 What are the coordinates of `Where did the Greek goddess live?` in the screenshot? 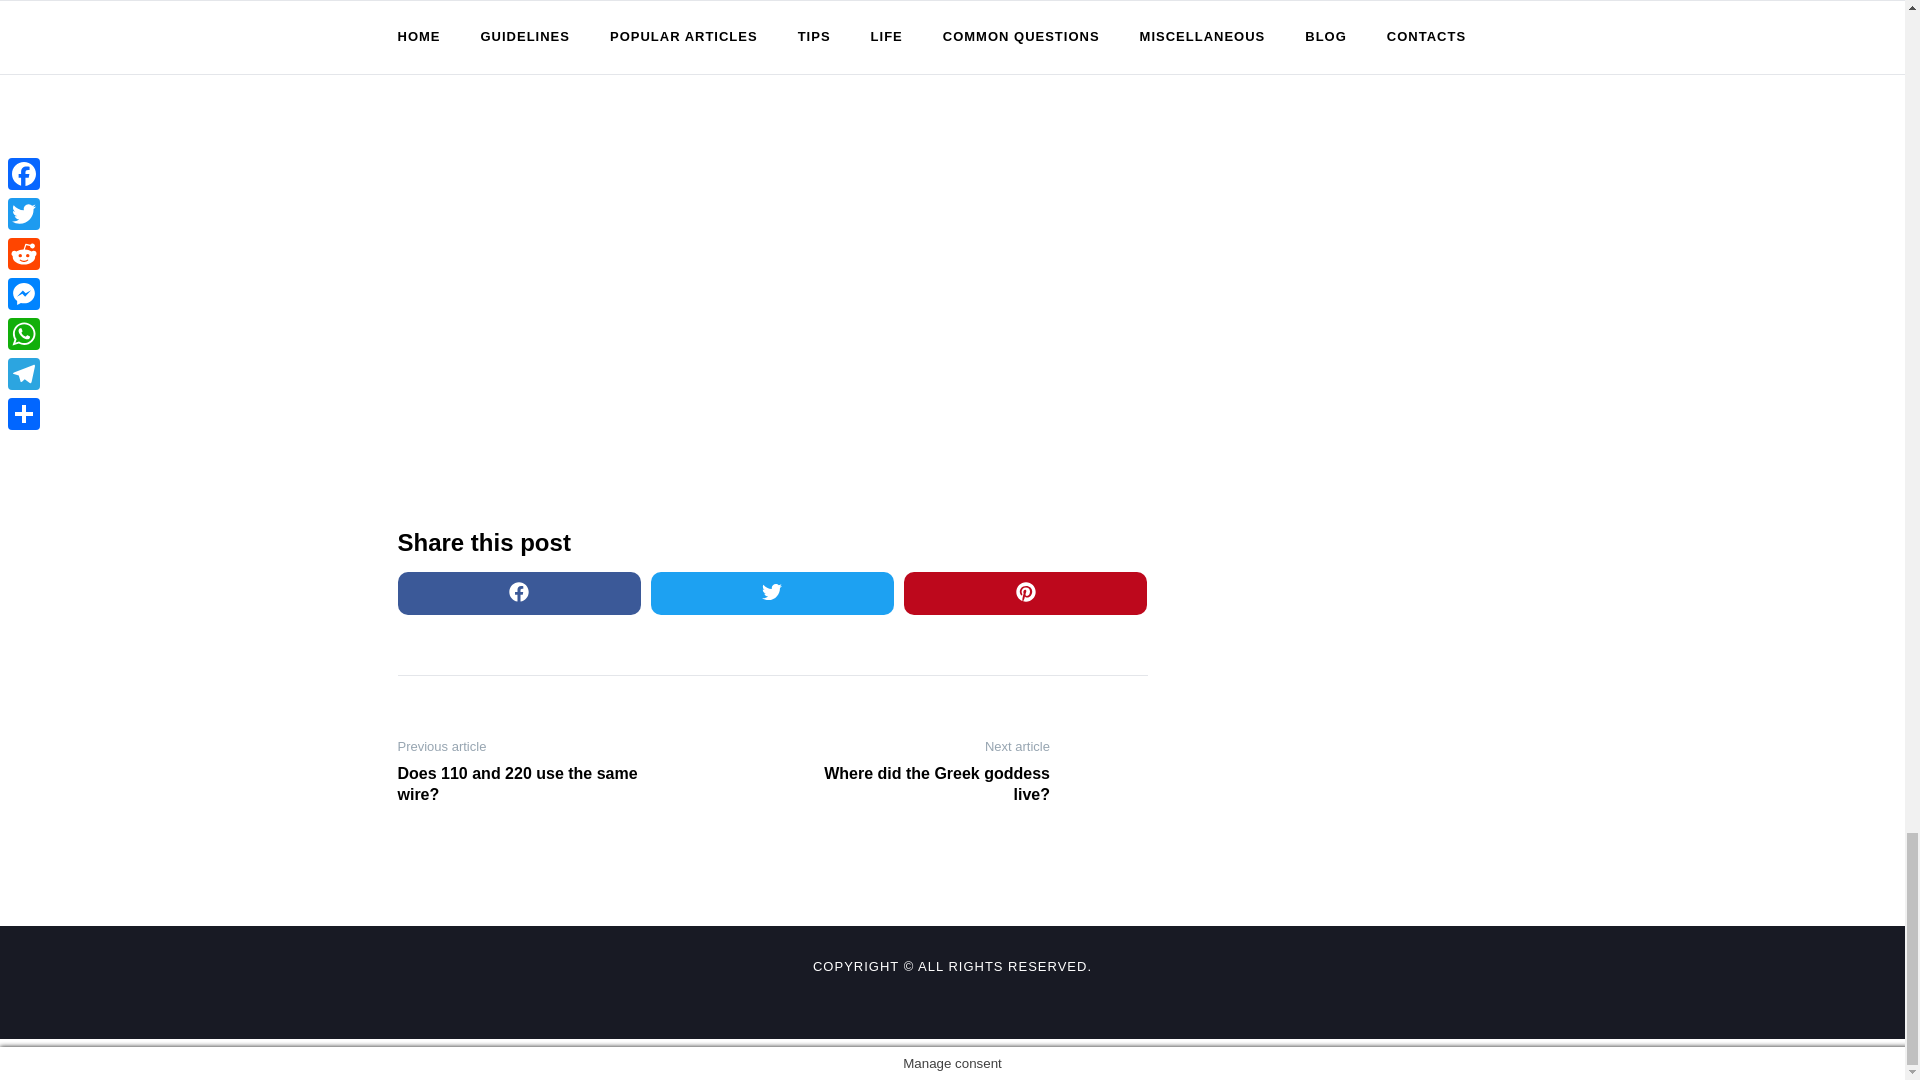 It's located at (918, 784).